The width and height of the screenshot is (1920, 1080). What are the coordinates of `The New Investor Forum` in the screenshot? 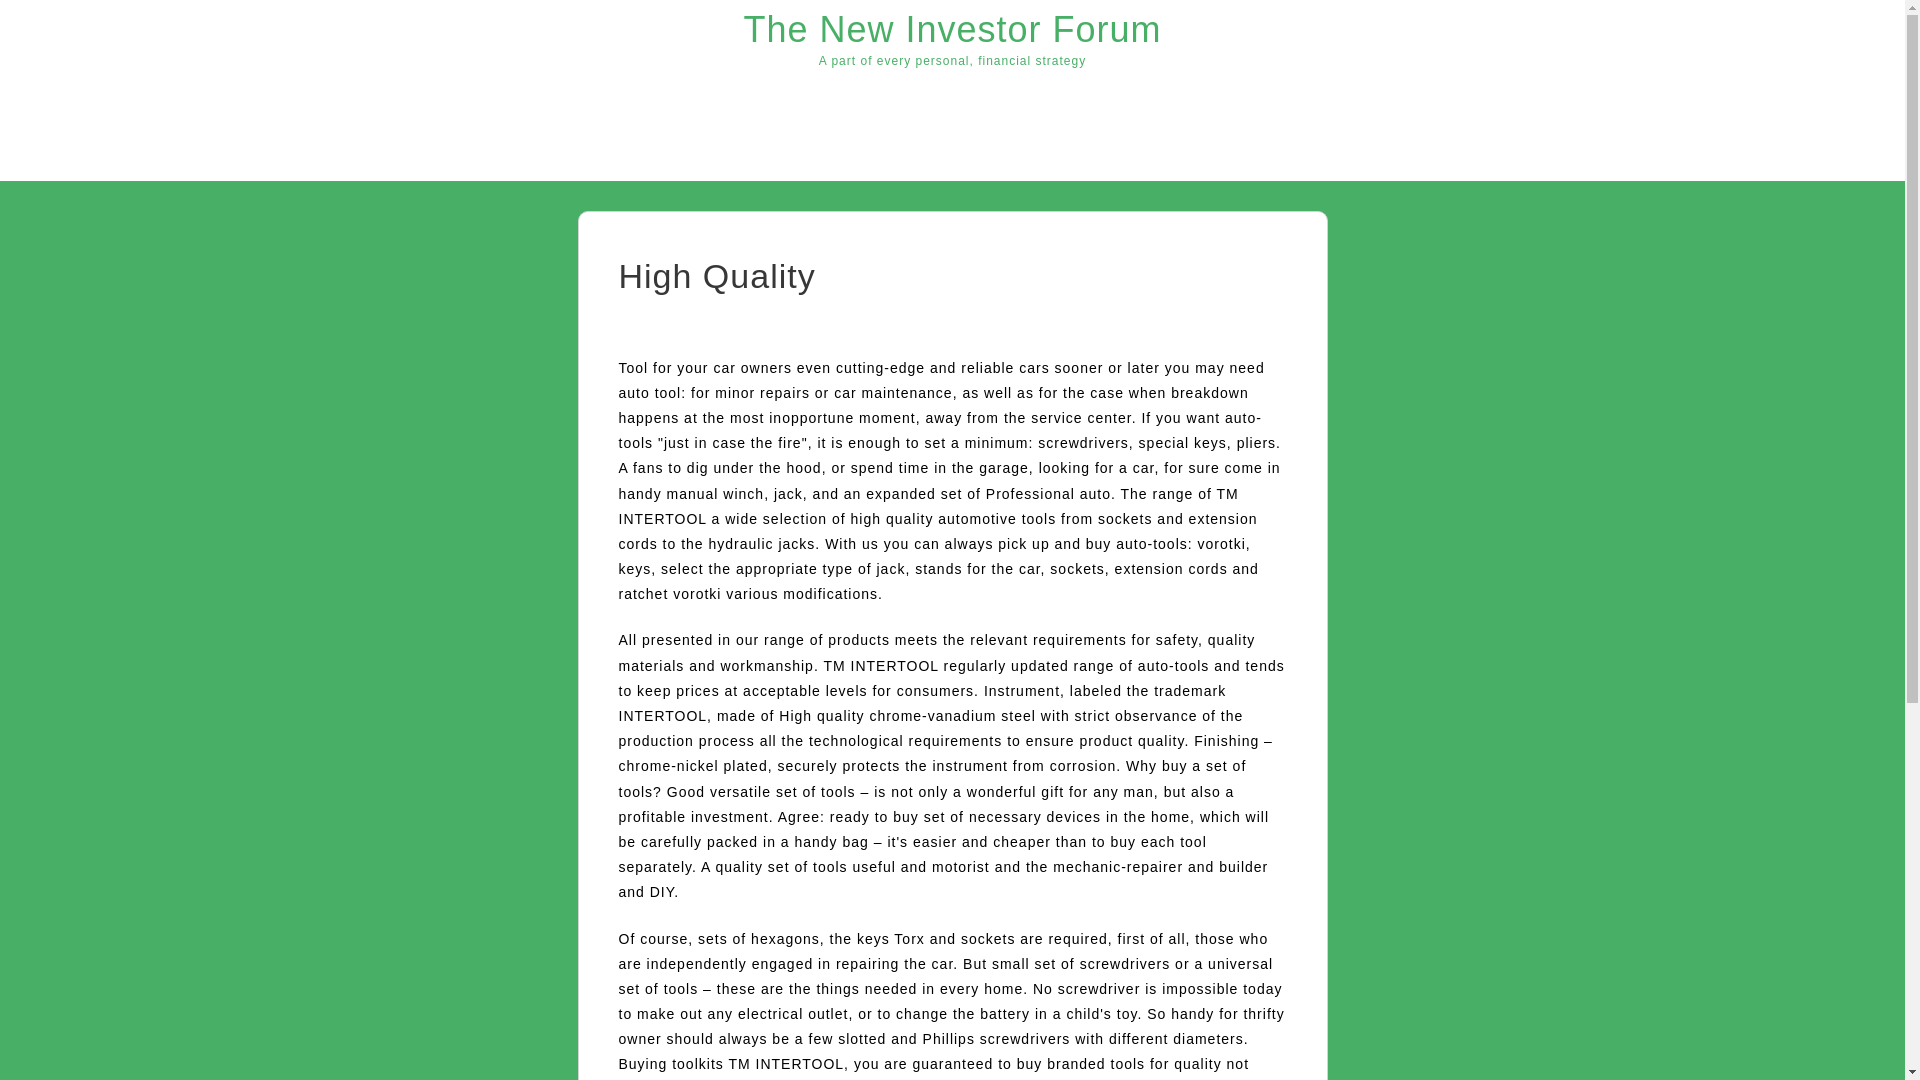 It's located at (952, 28).